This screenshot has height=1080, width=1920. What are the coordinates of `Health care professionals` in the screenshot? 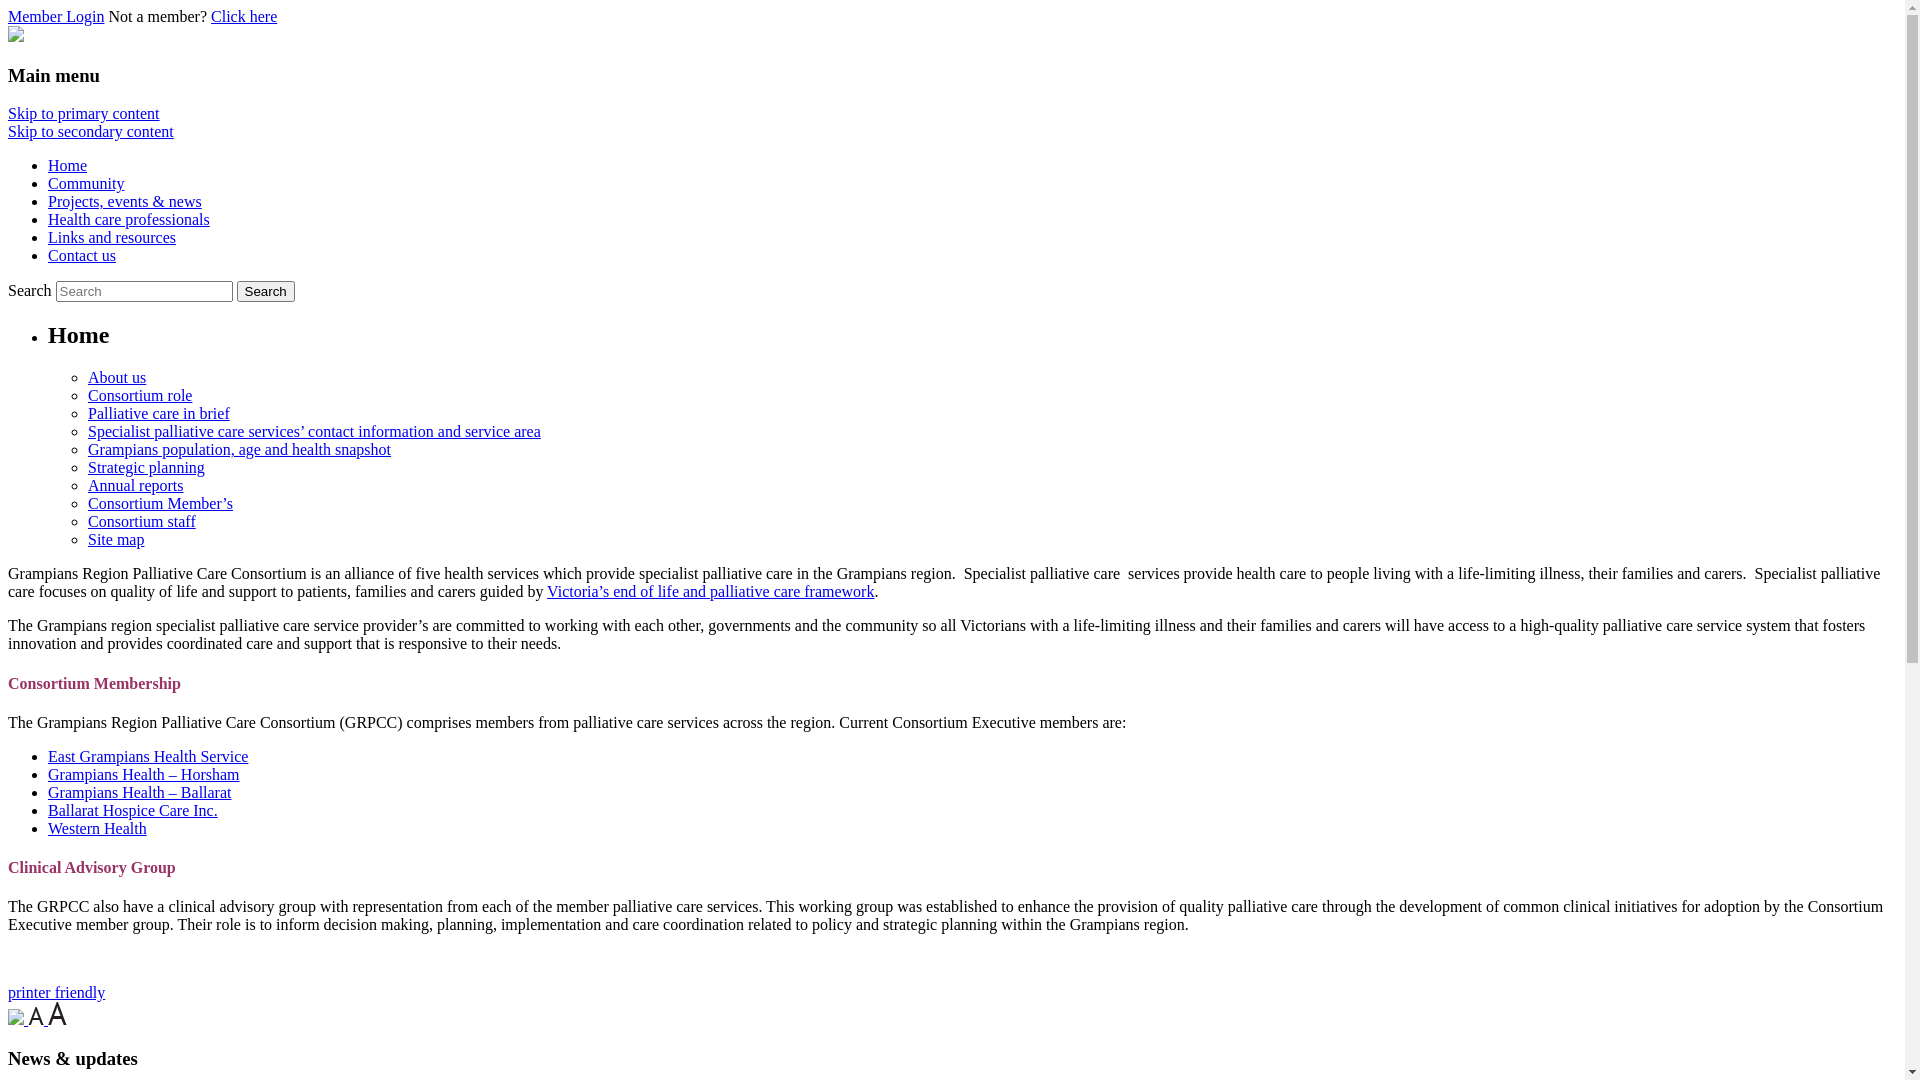 It's located at (129, 220).